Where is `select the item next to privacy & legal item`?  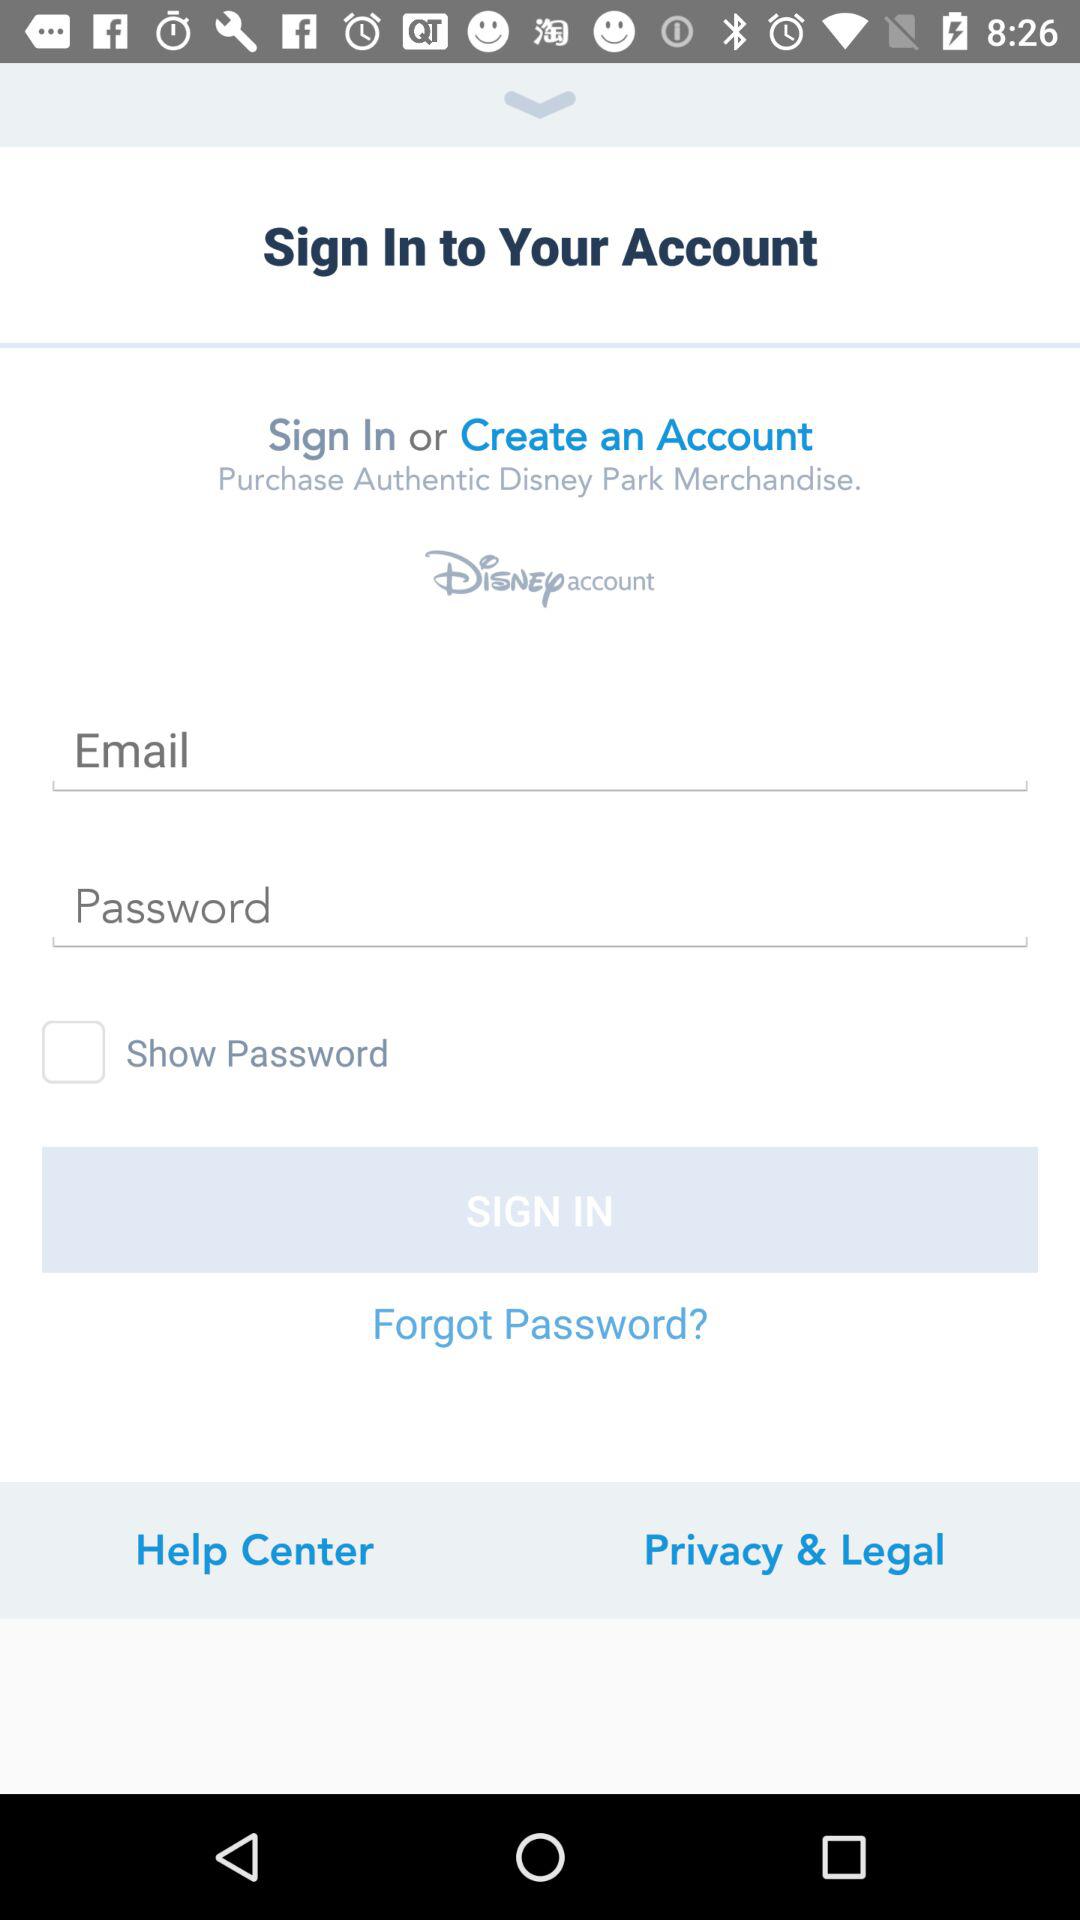
select the item next to privacy & legal item is located at coordinates (254, 1550).